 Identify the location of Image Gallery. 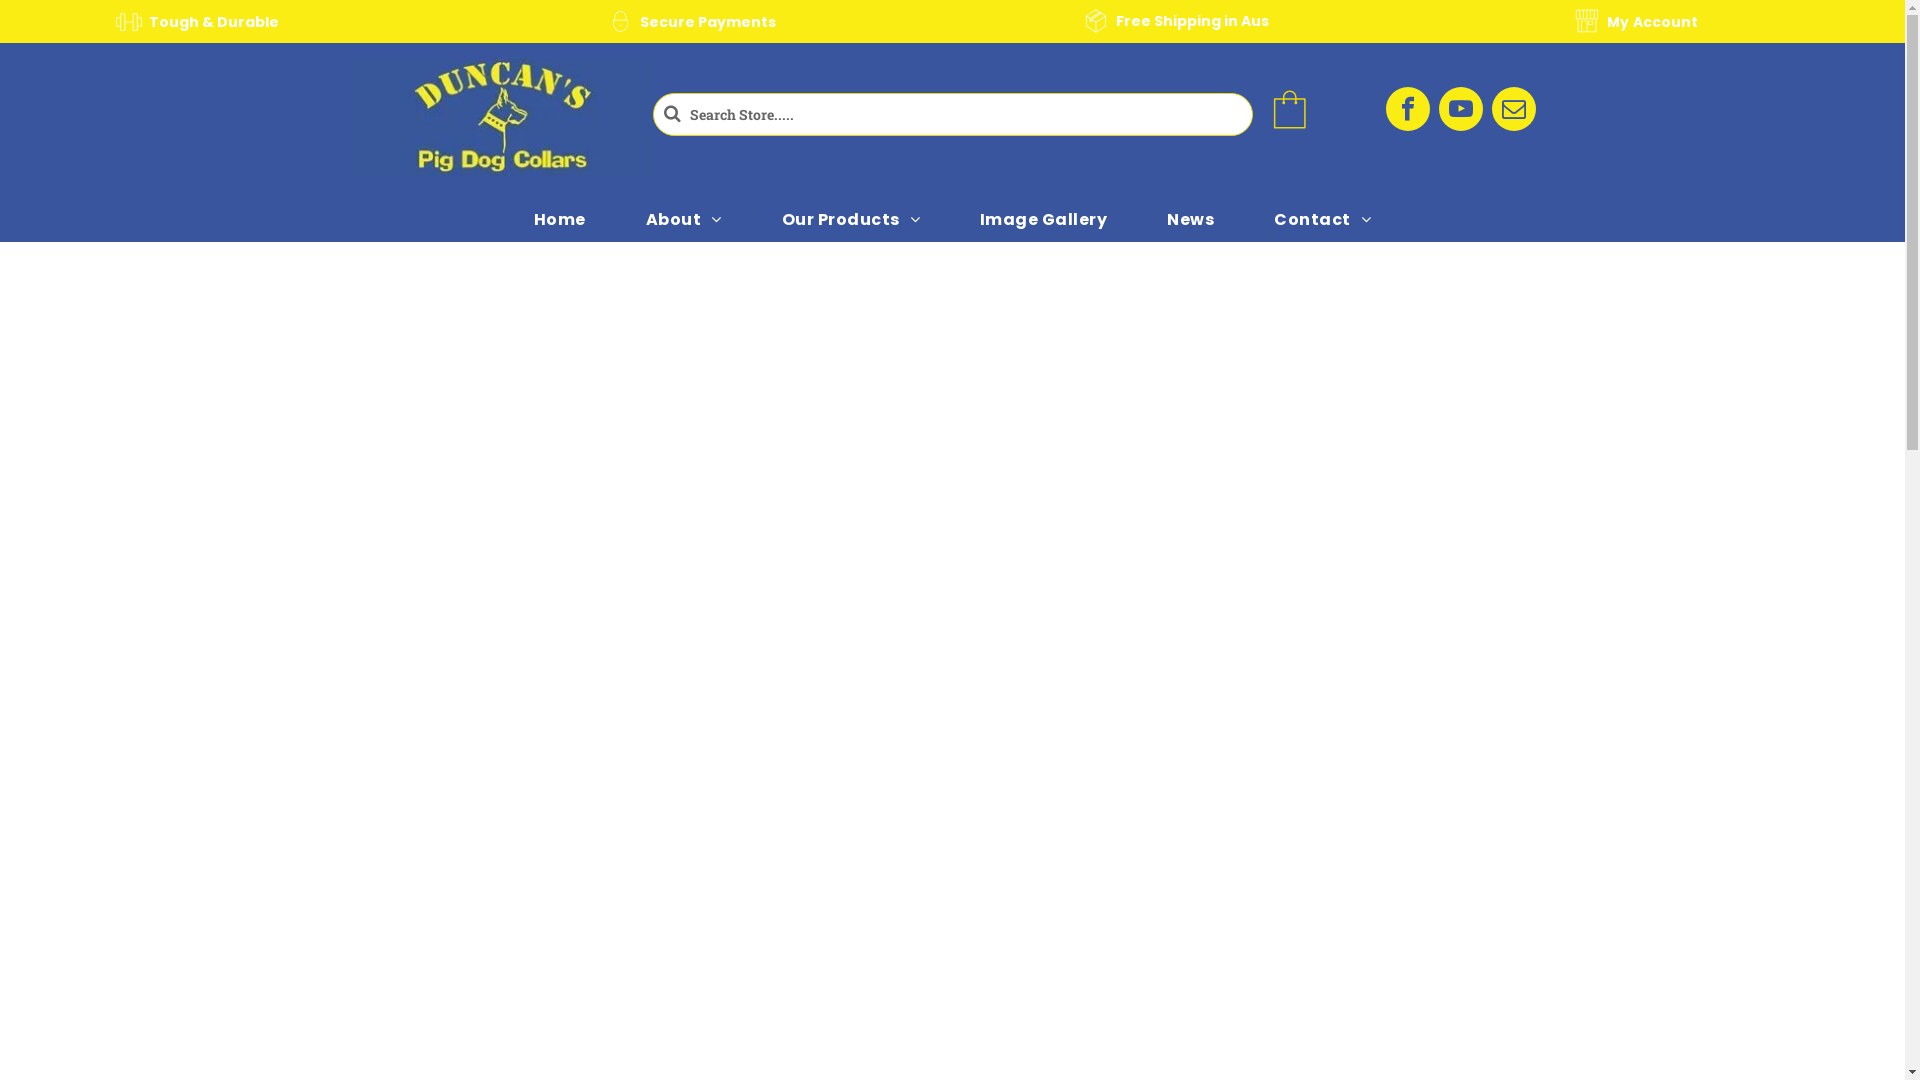
(1044, 219).